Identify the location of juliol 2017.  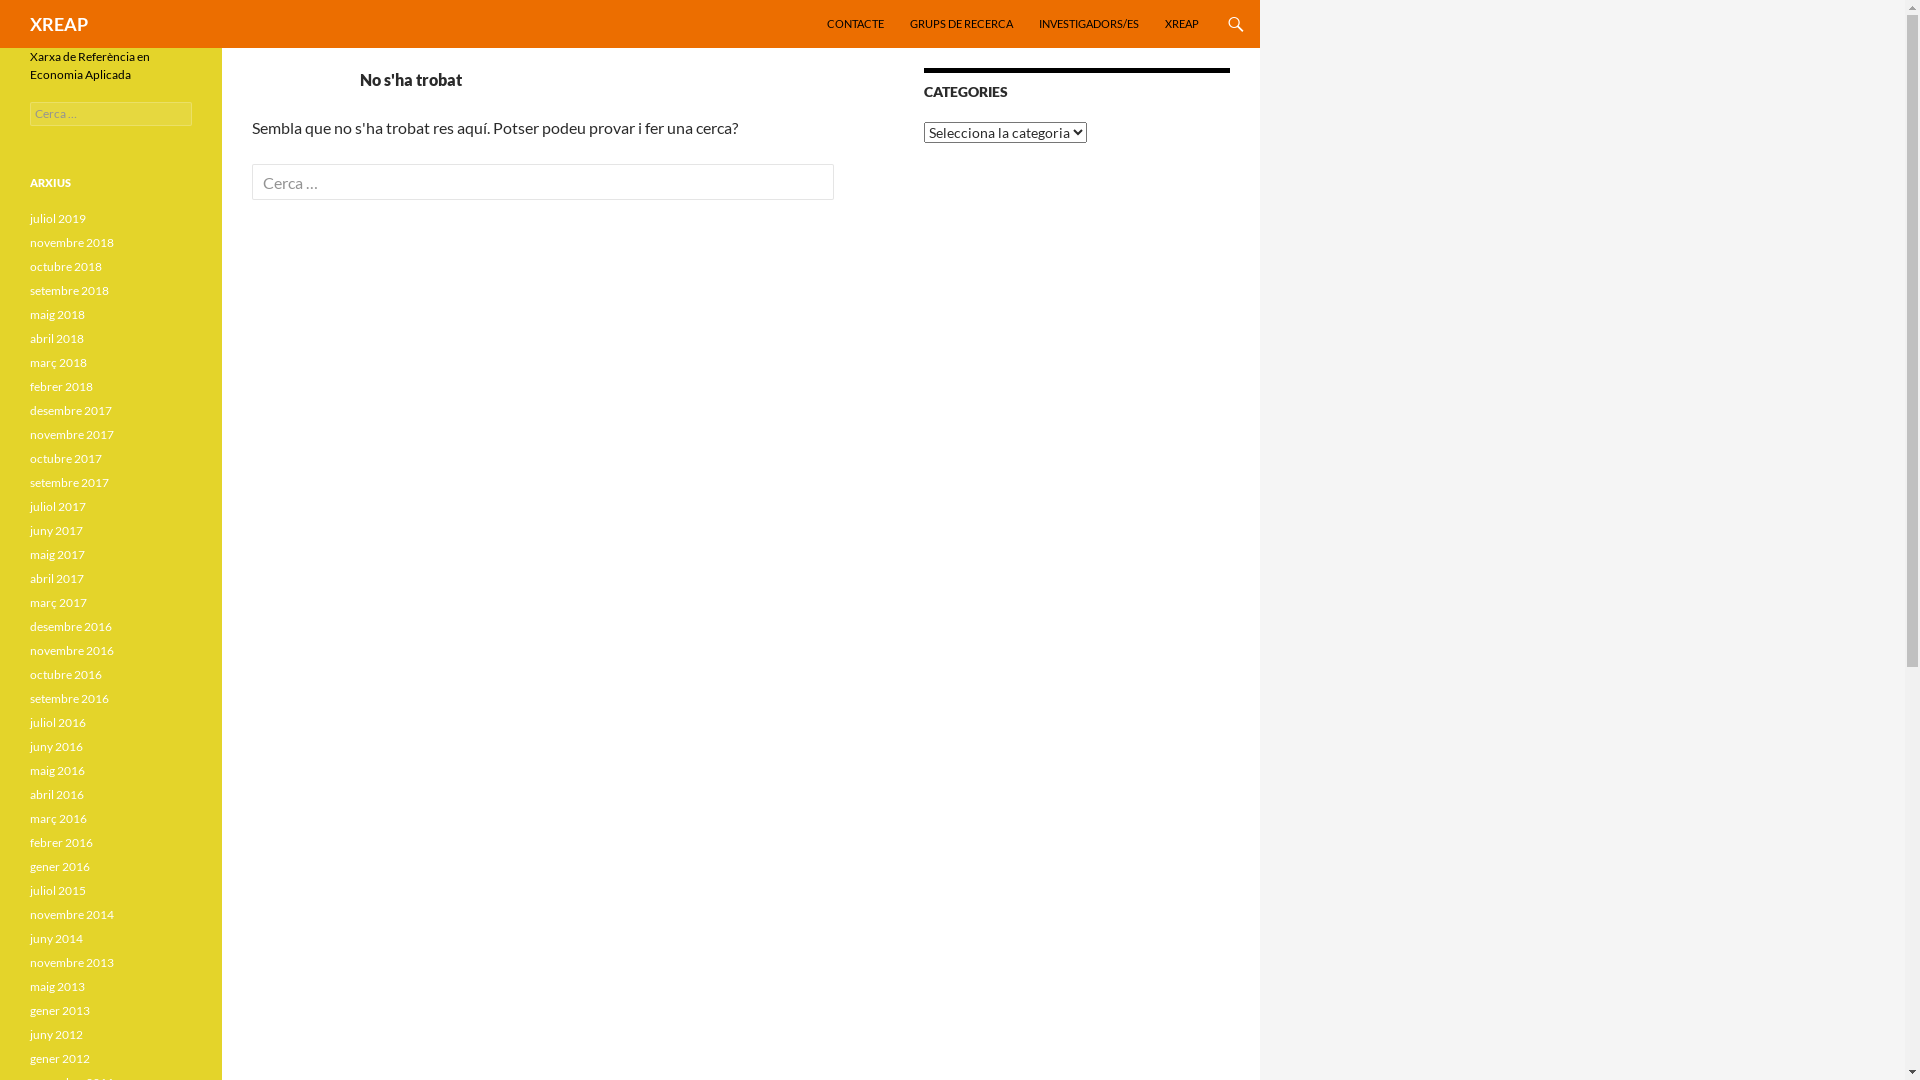
(58, 506).